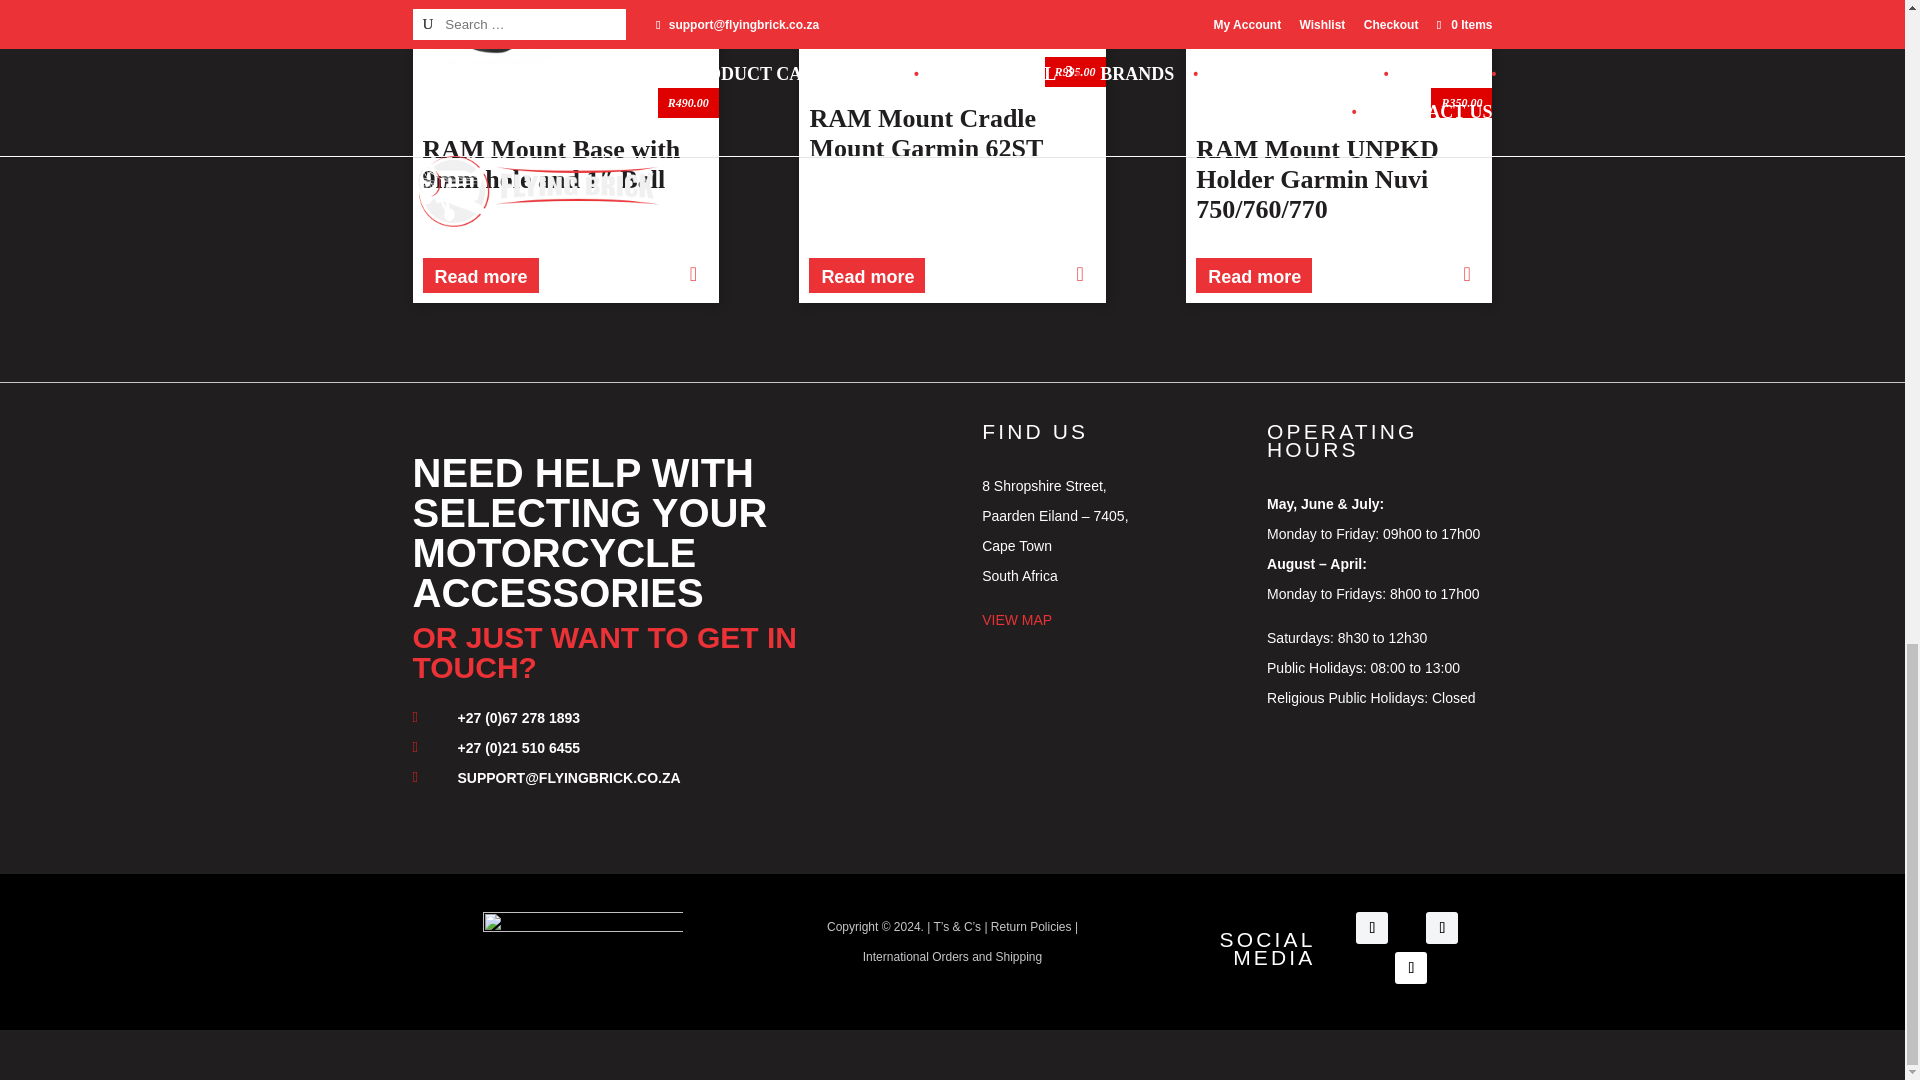 Image resolution: width=1920 pixels, height=1080 pixels. What do you see at coordinates (1442, 927) in the screenshot?
I see `Follow on Instagram` at bounding box center [1442, 927].